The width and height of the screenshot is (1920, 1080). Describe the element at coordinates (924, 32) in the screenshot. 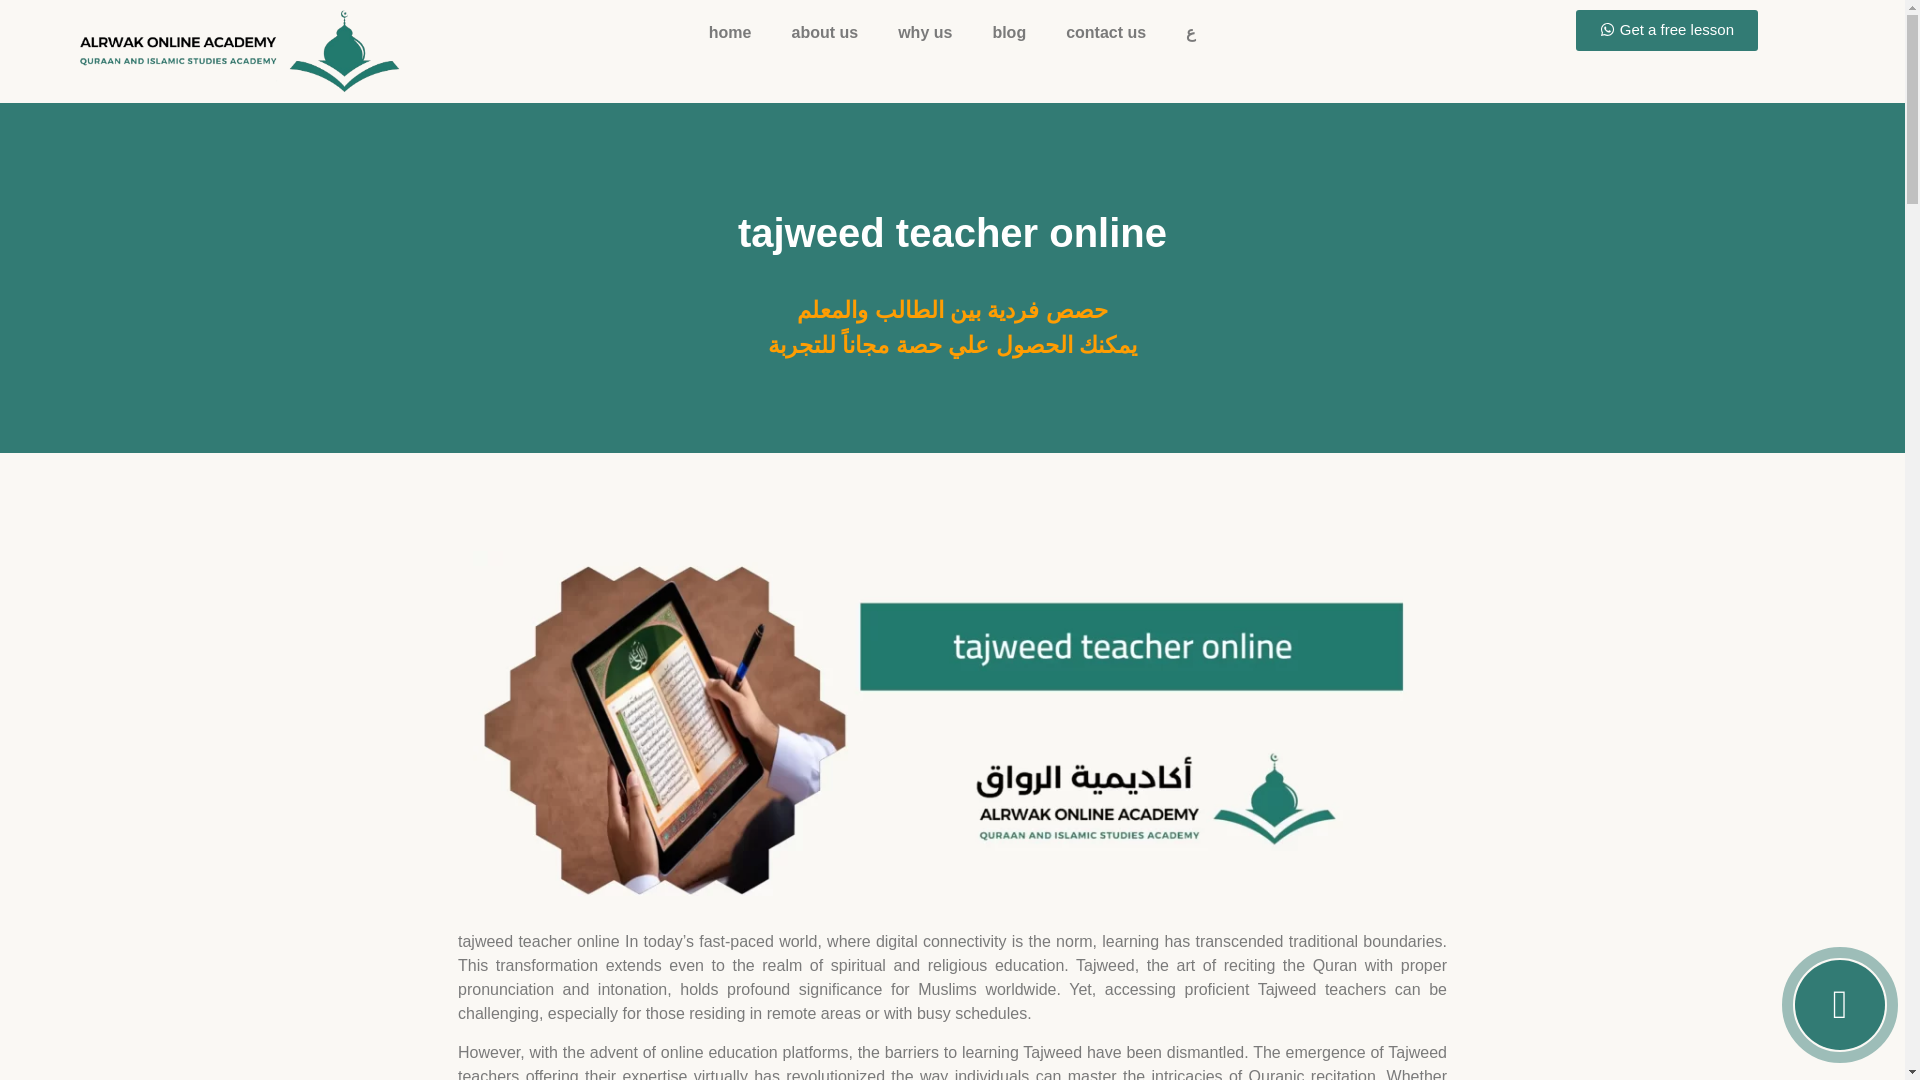

I see `why us` at that location.